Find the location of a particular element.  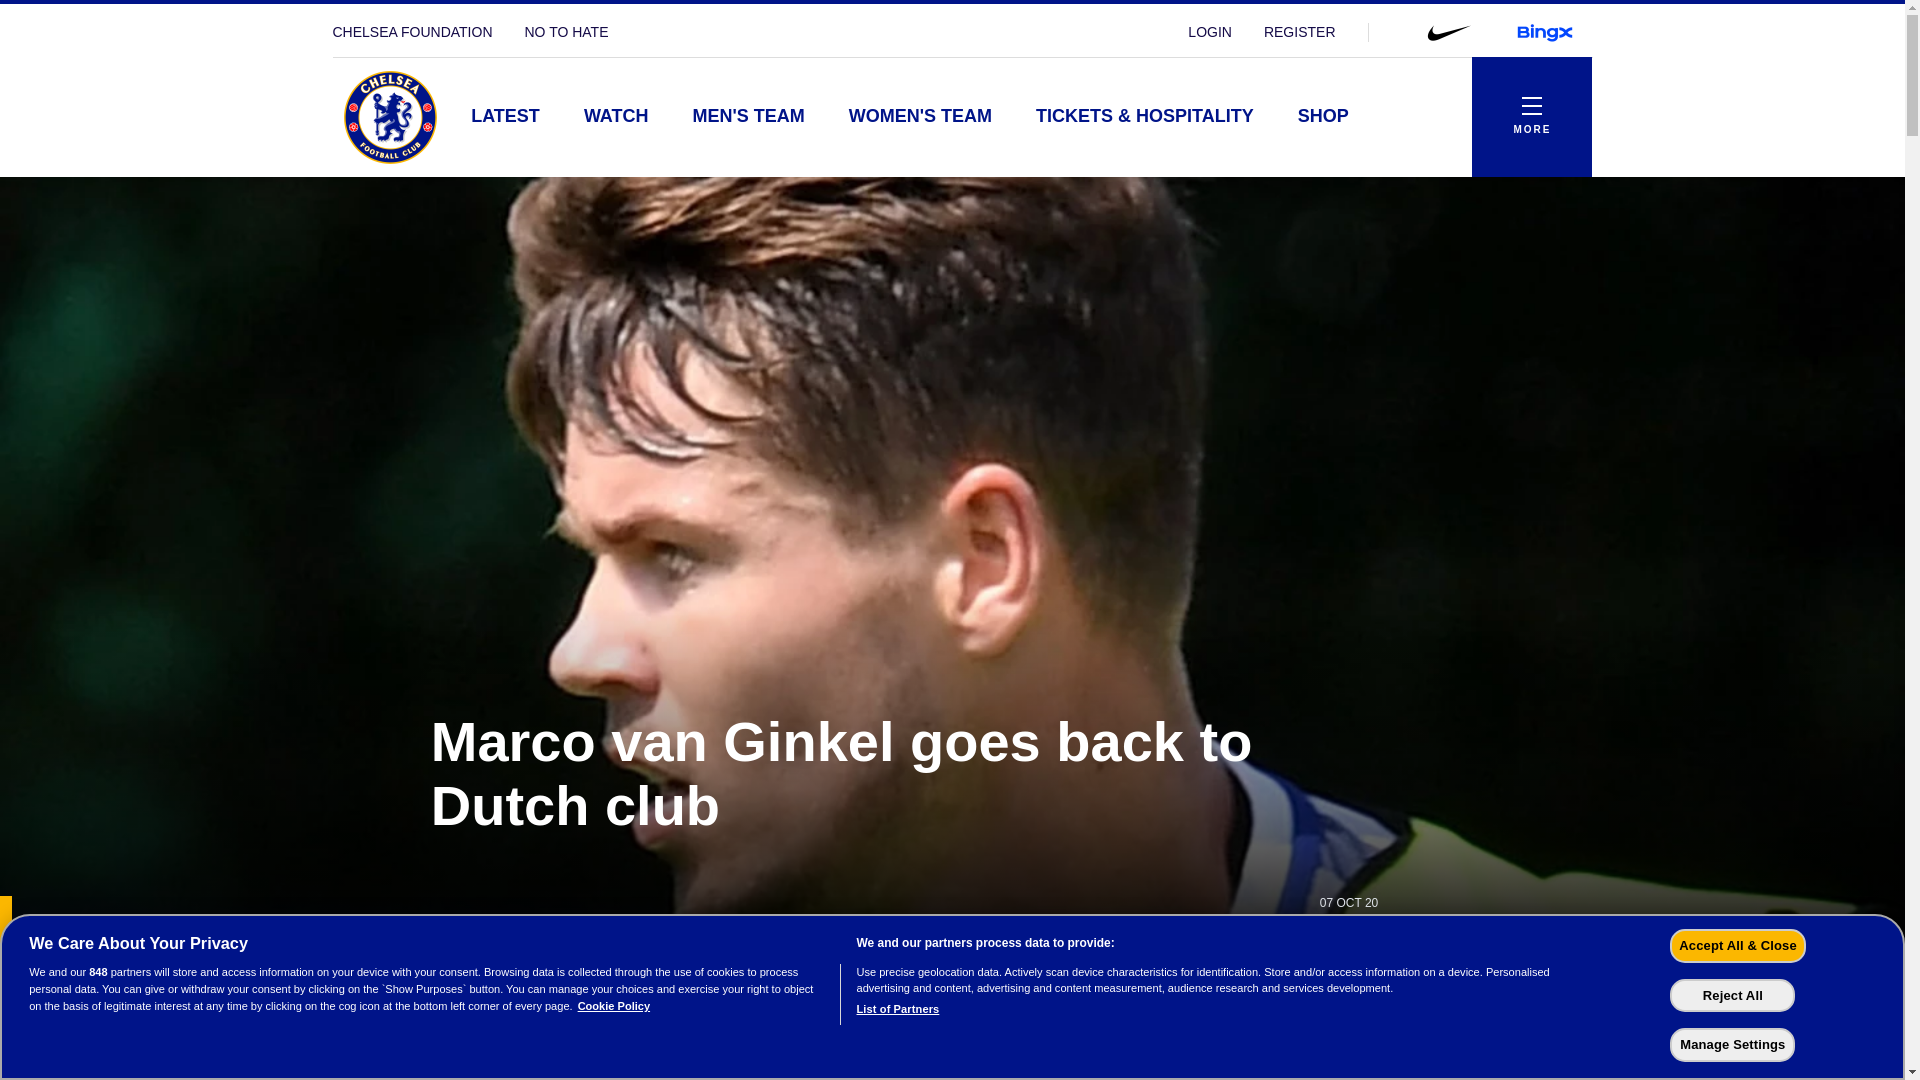

Bingx is located at coordinates (1543, 32).